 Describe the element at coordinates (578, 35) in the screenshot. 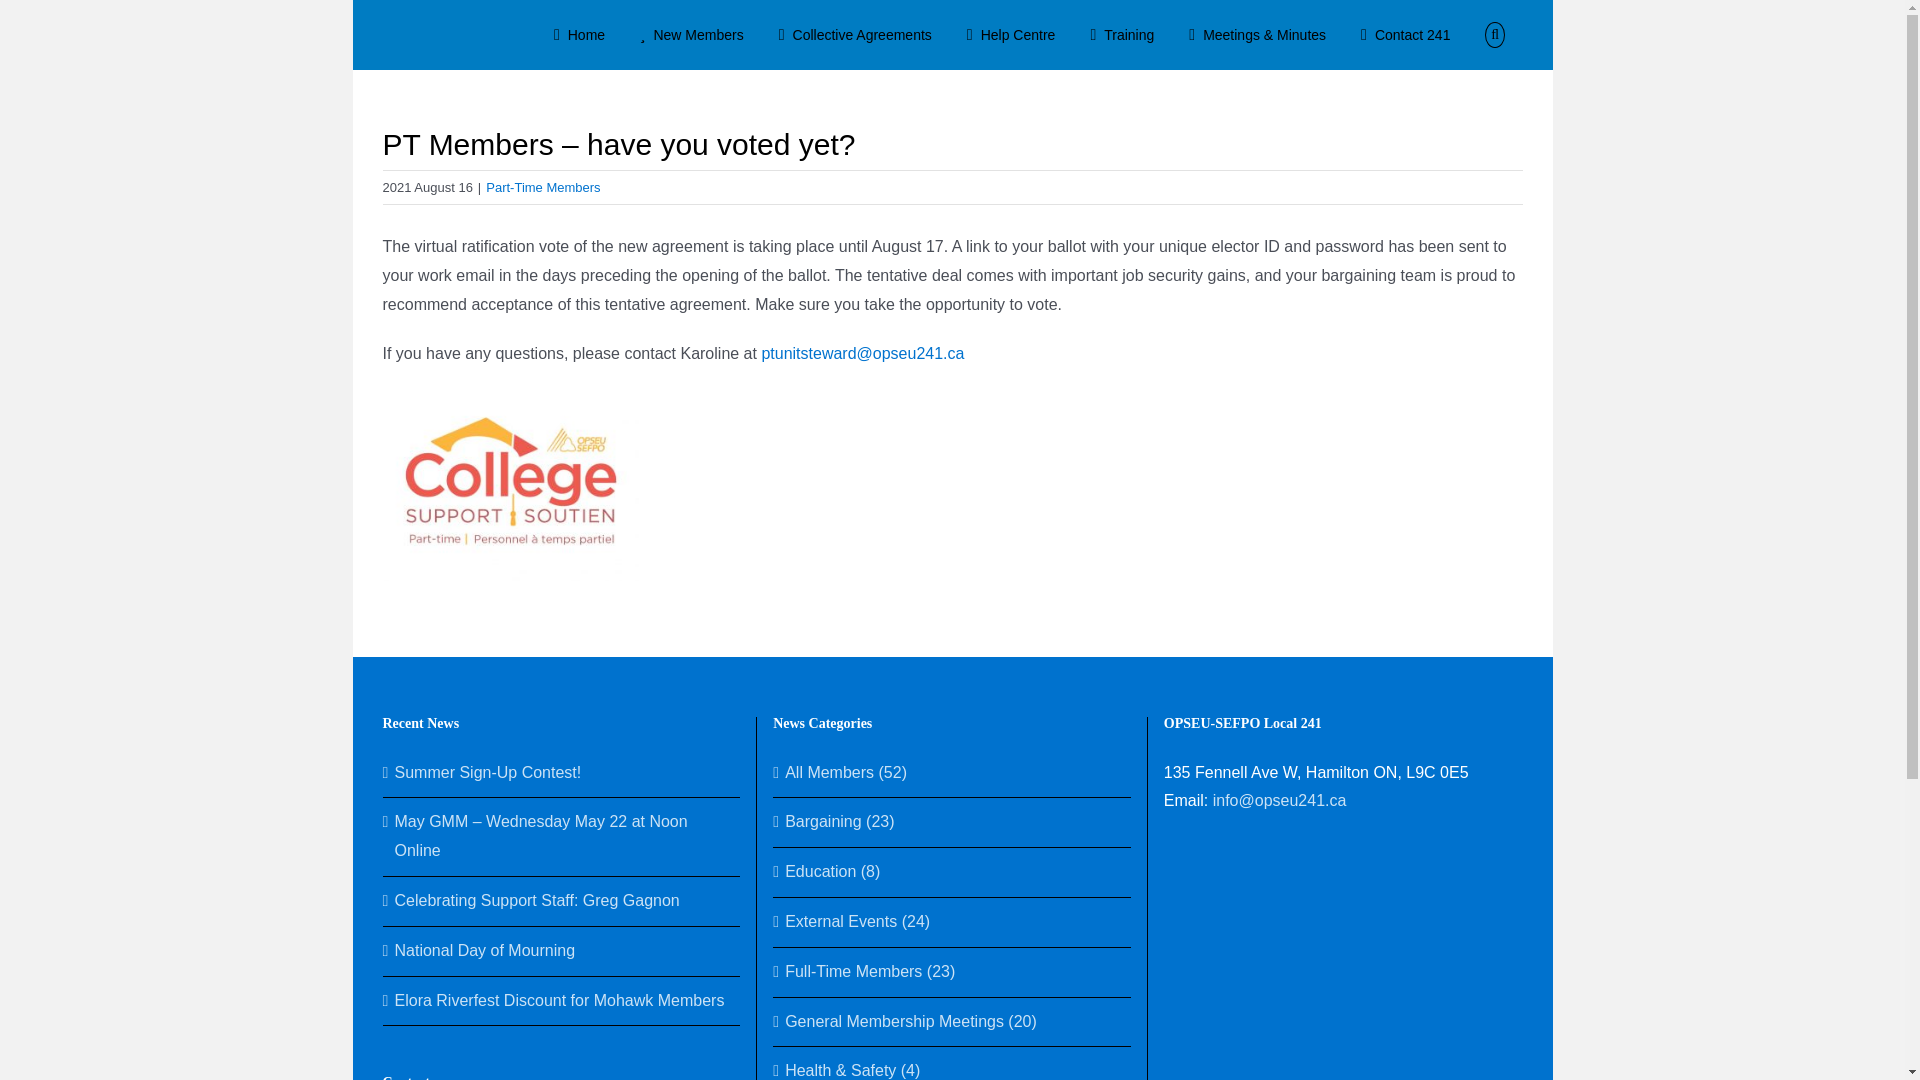

I see `Home` at that location.